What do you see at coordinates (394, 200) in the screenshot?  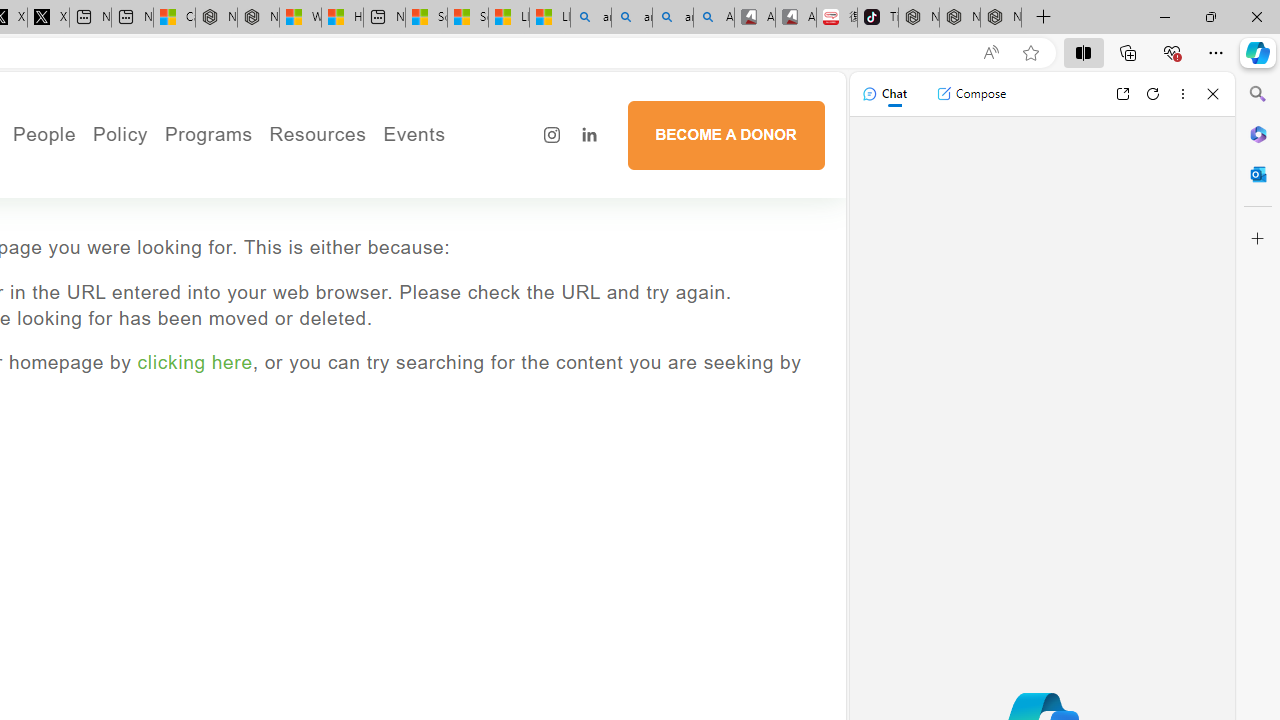 I see `SoCal Impact Food Fund` at bounding box center [394, 200].